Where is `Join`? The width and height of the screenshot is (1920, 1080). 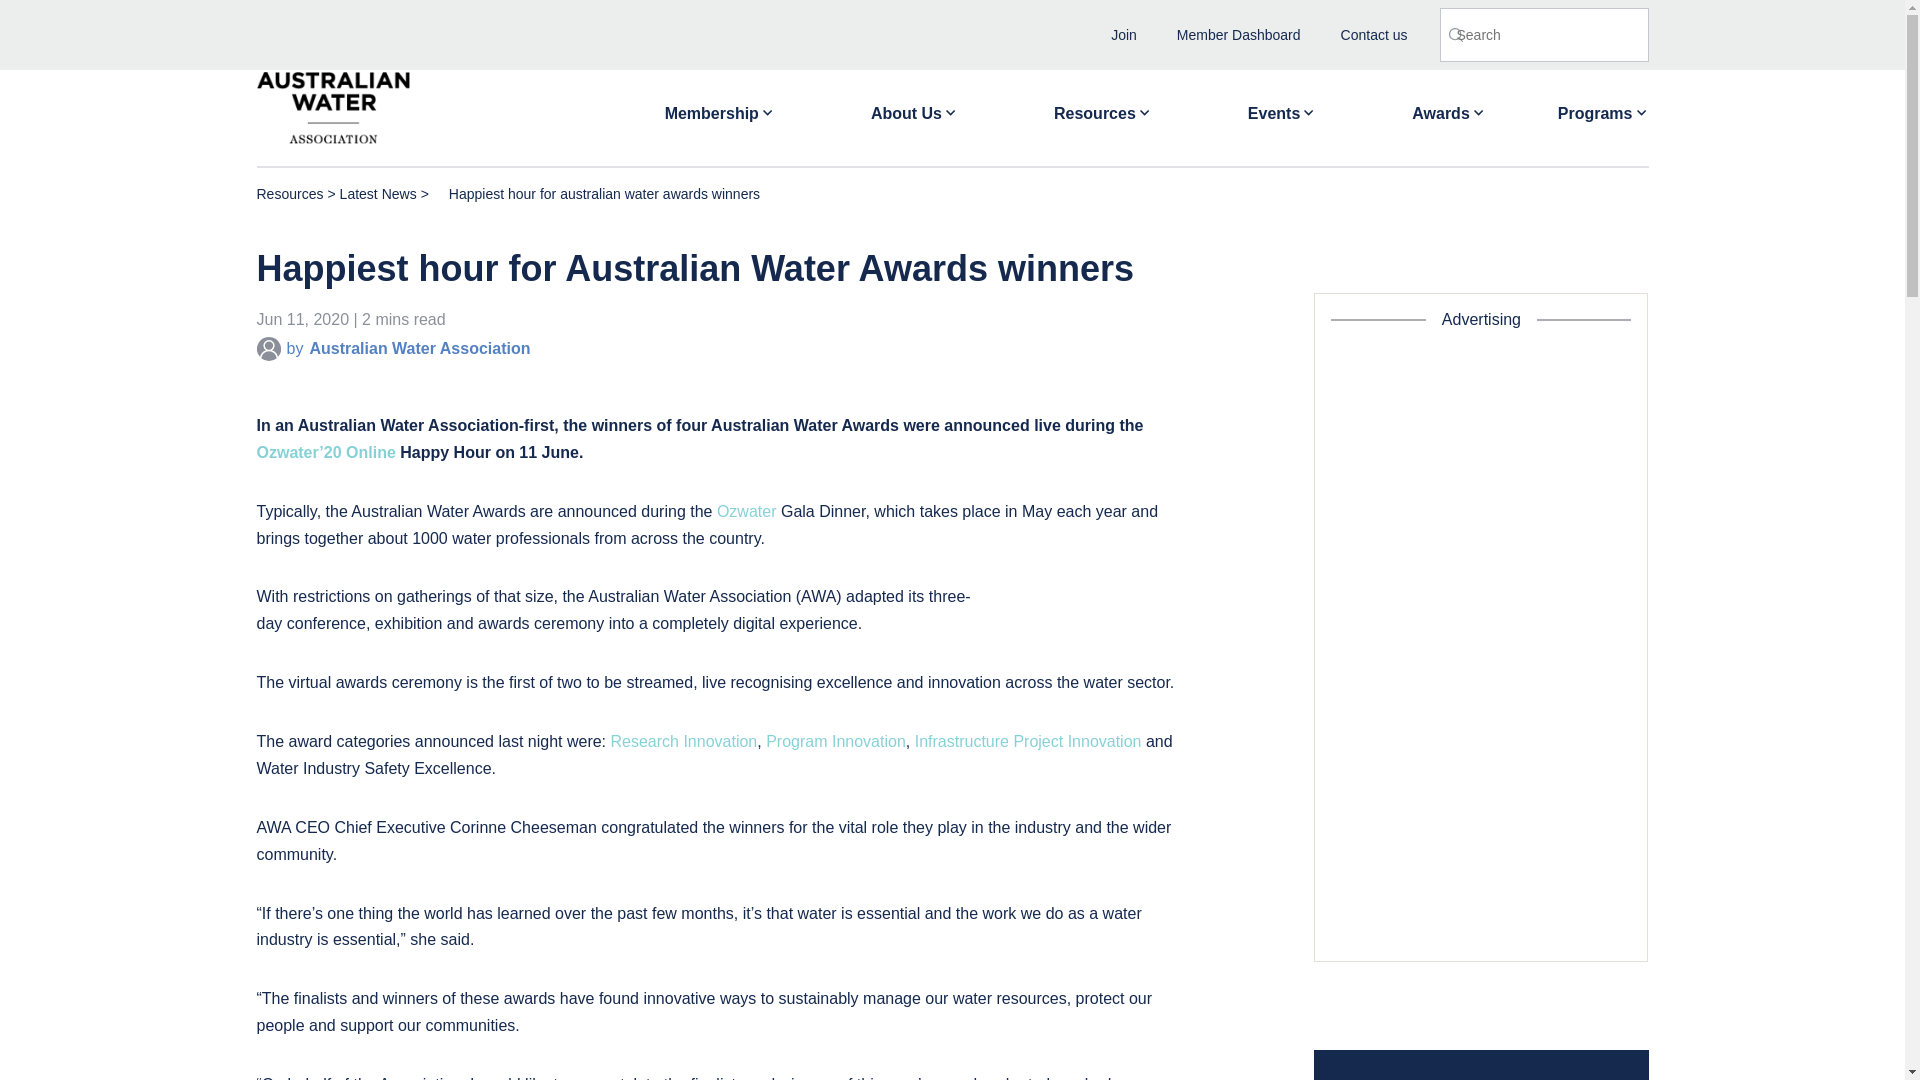 Join is located at coordinates (1124, 34).